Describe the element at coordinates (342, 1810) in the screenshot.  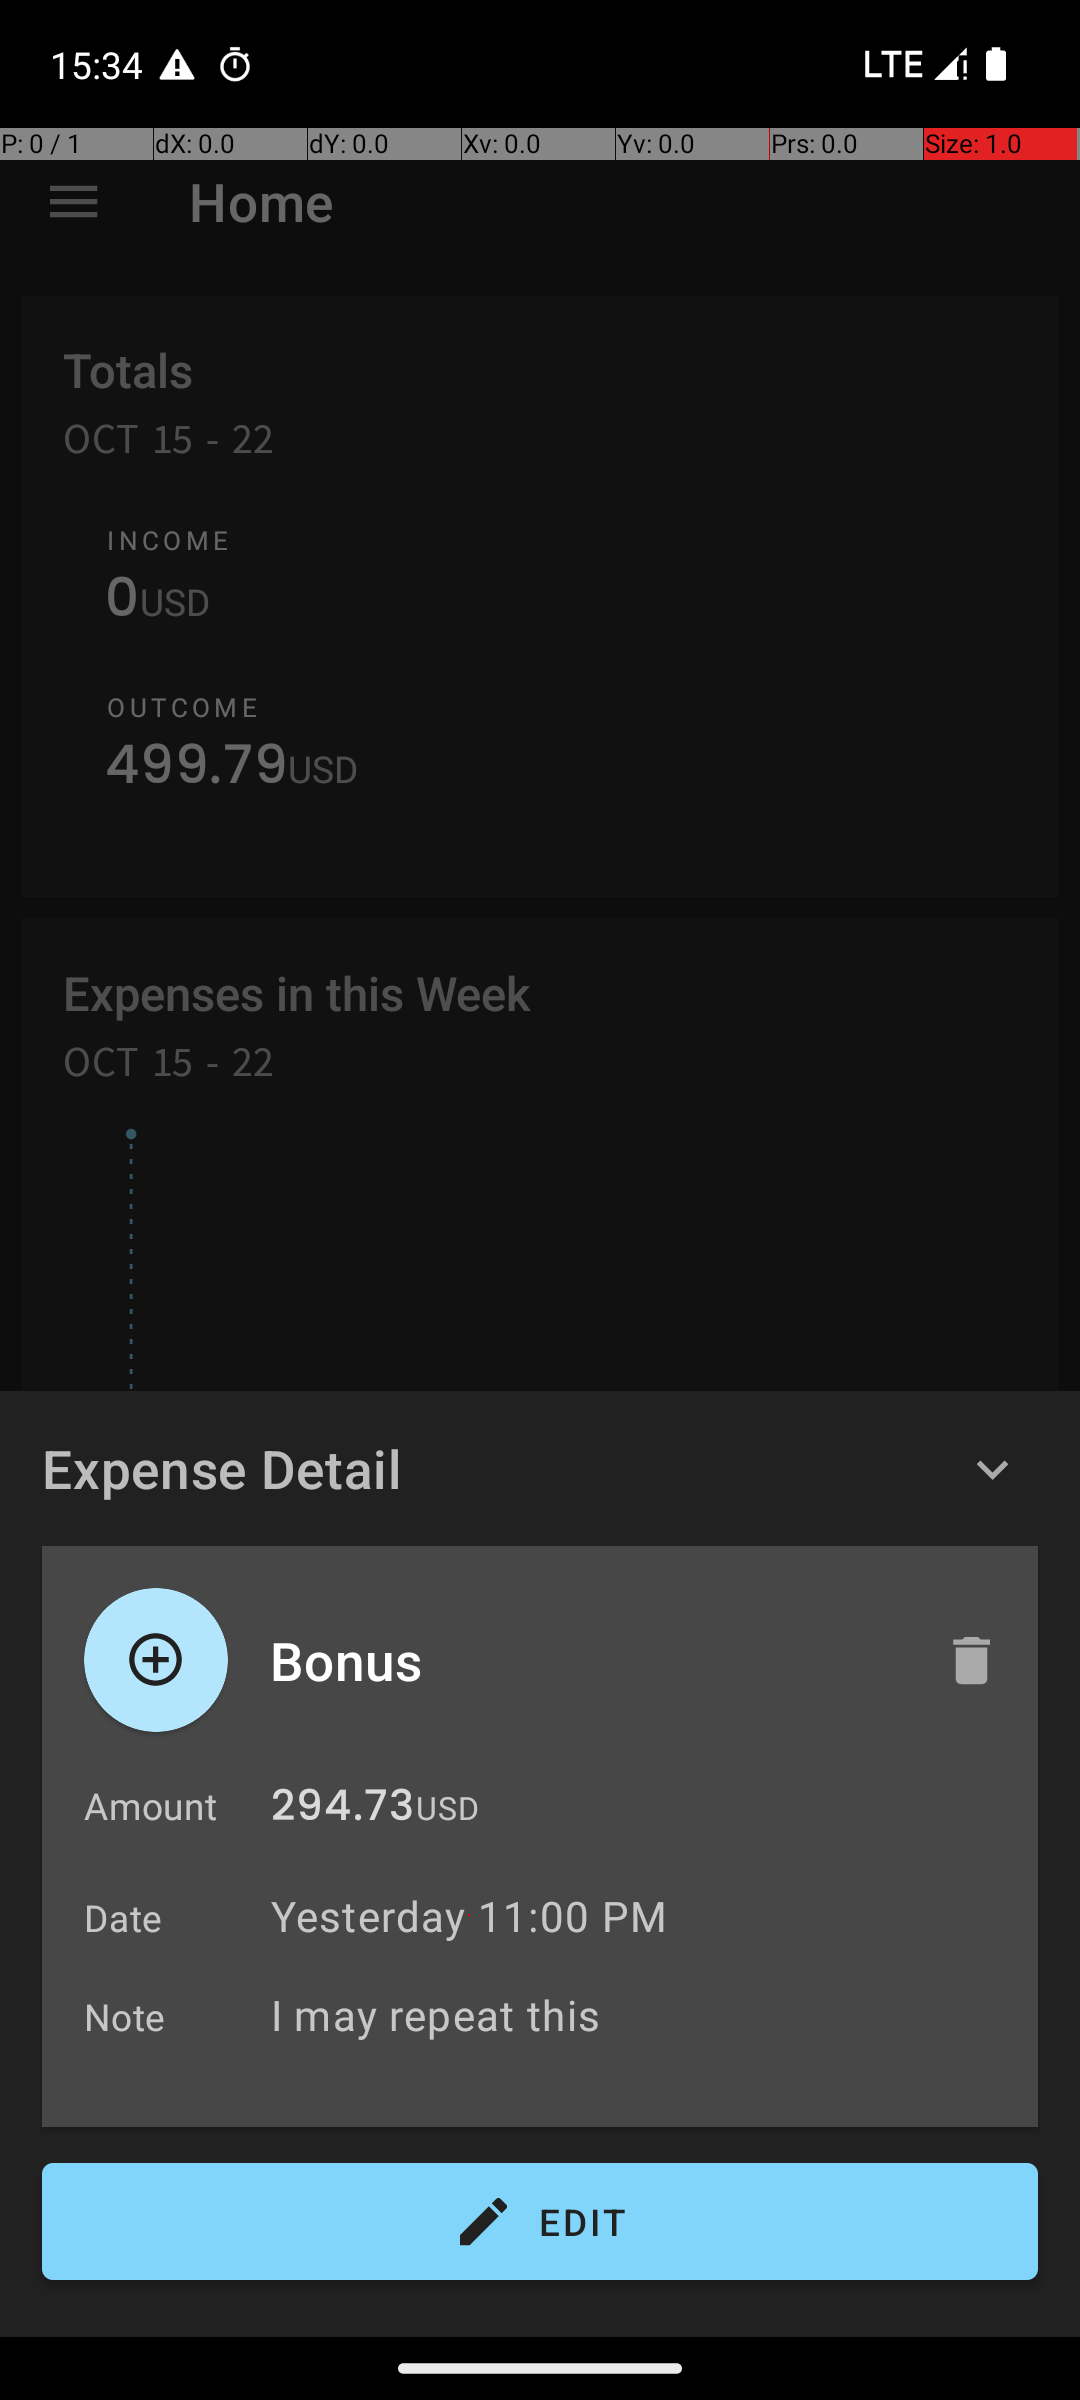
I see `294.73` at that location.